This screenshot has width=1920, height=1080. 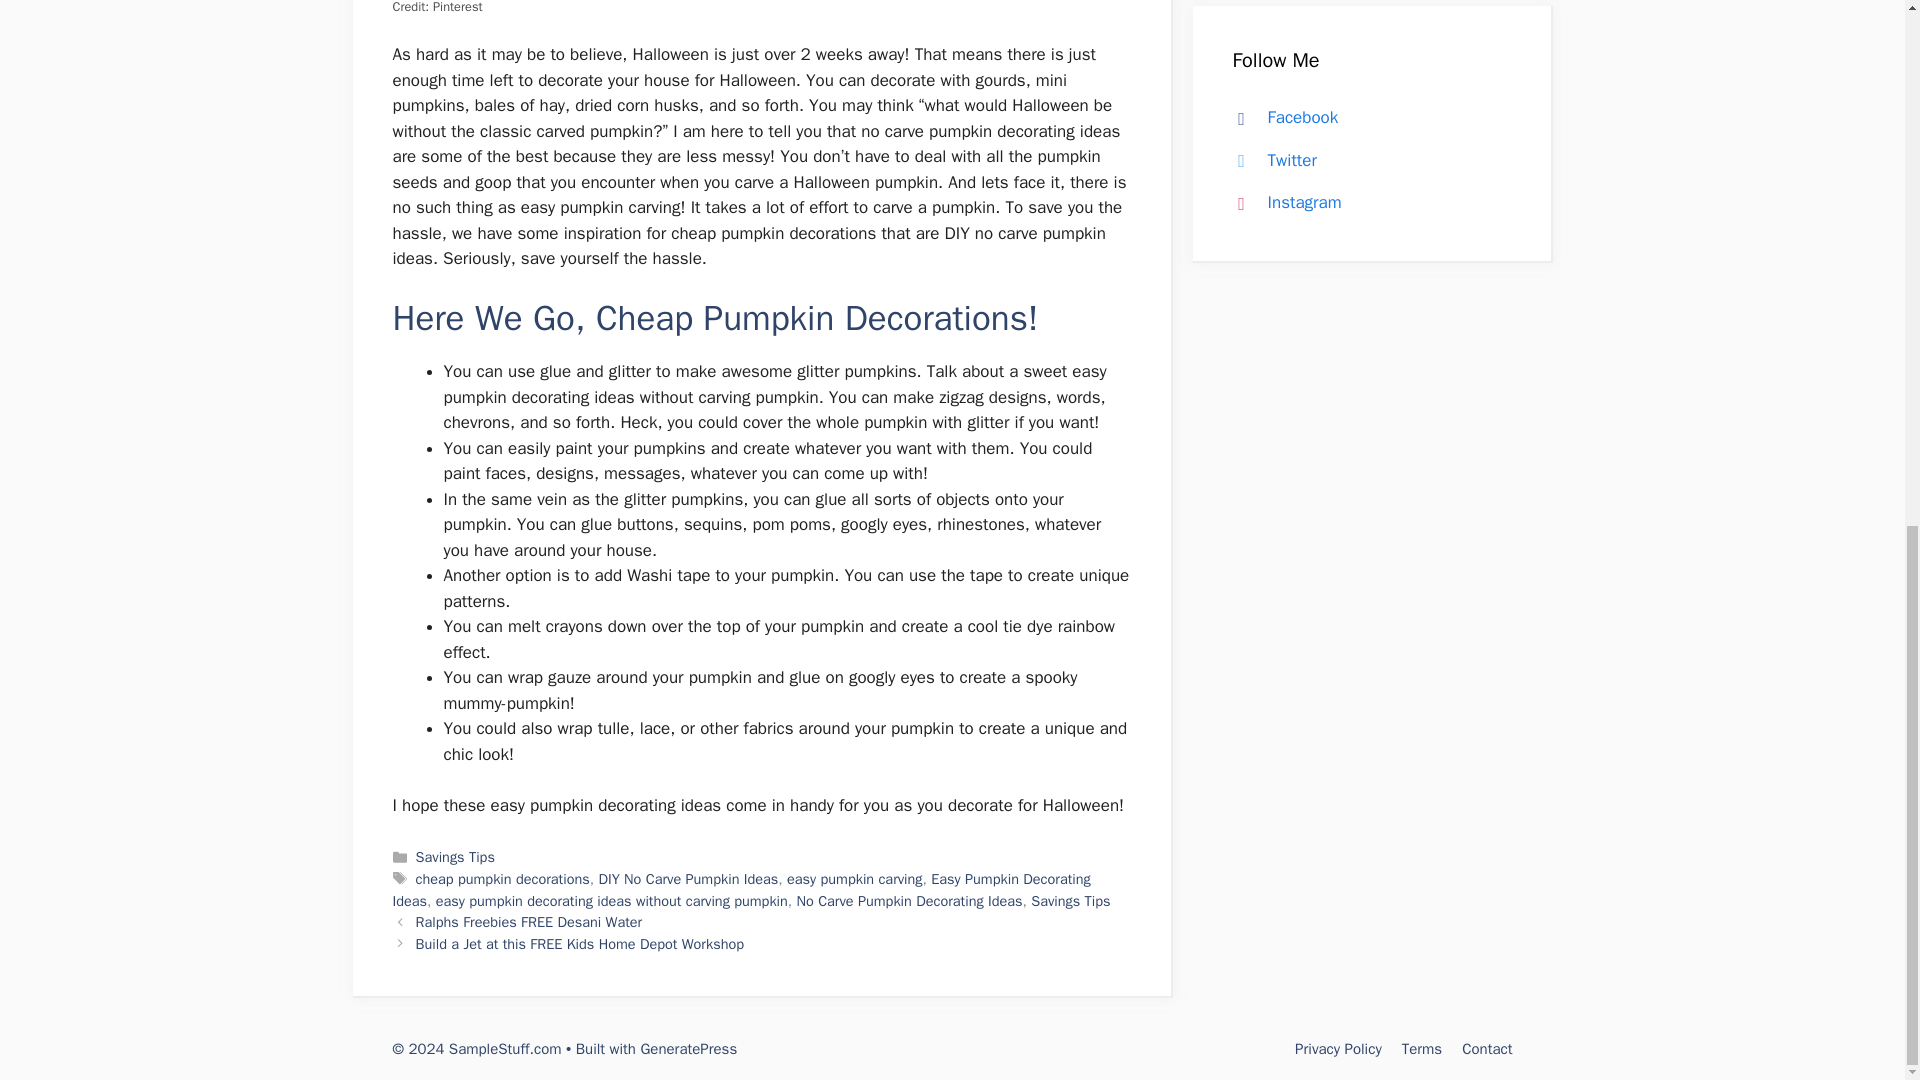 What do you see at coordinates (530, 921) in the screenshot?
I see `Ralphs Freebies FREE Desani Water` at bounding box center [530, 921].